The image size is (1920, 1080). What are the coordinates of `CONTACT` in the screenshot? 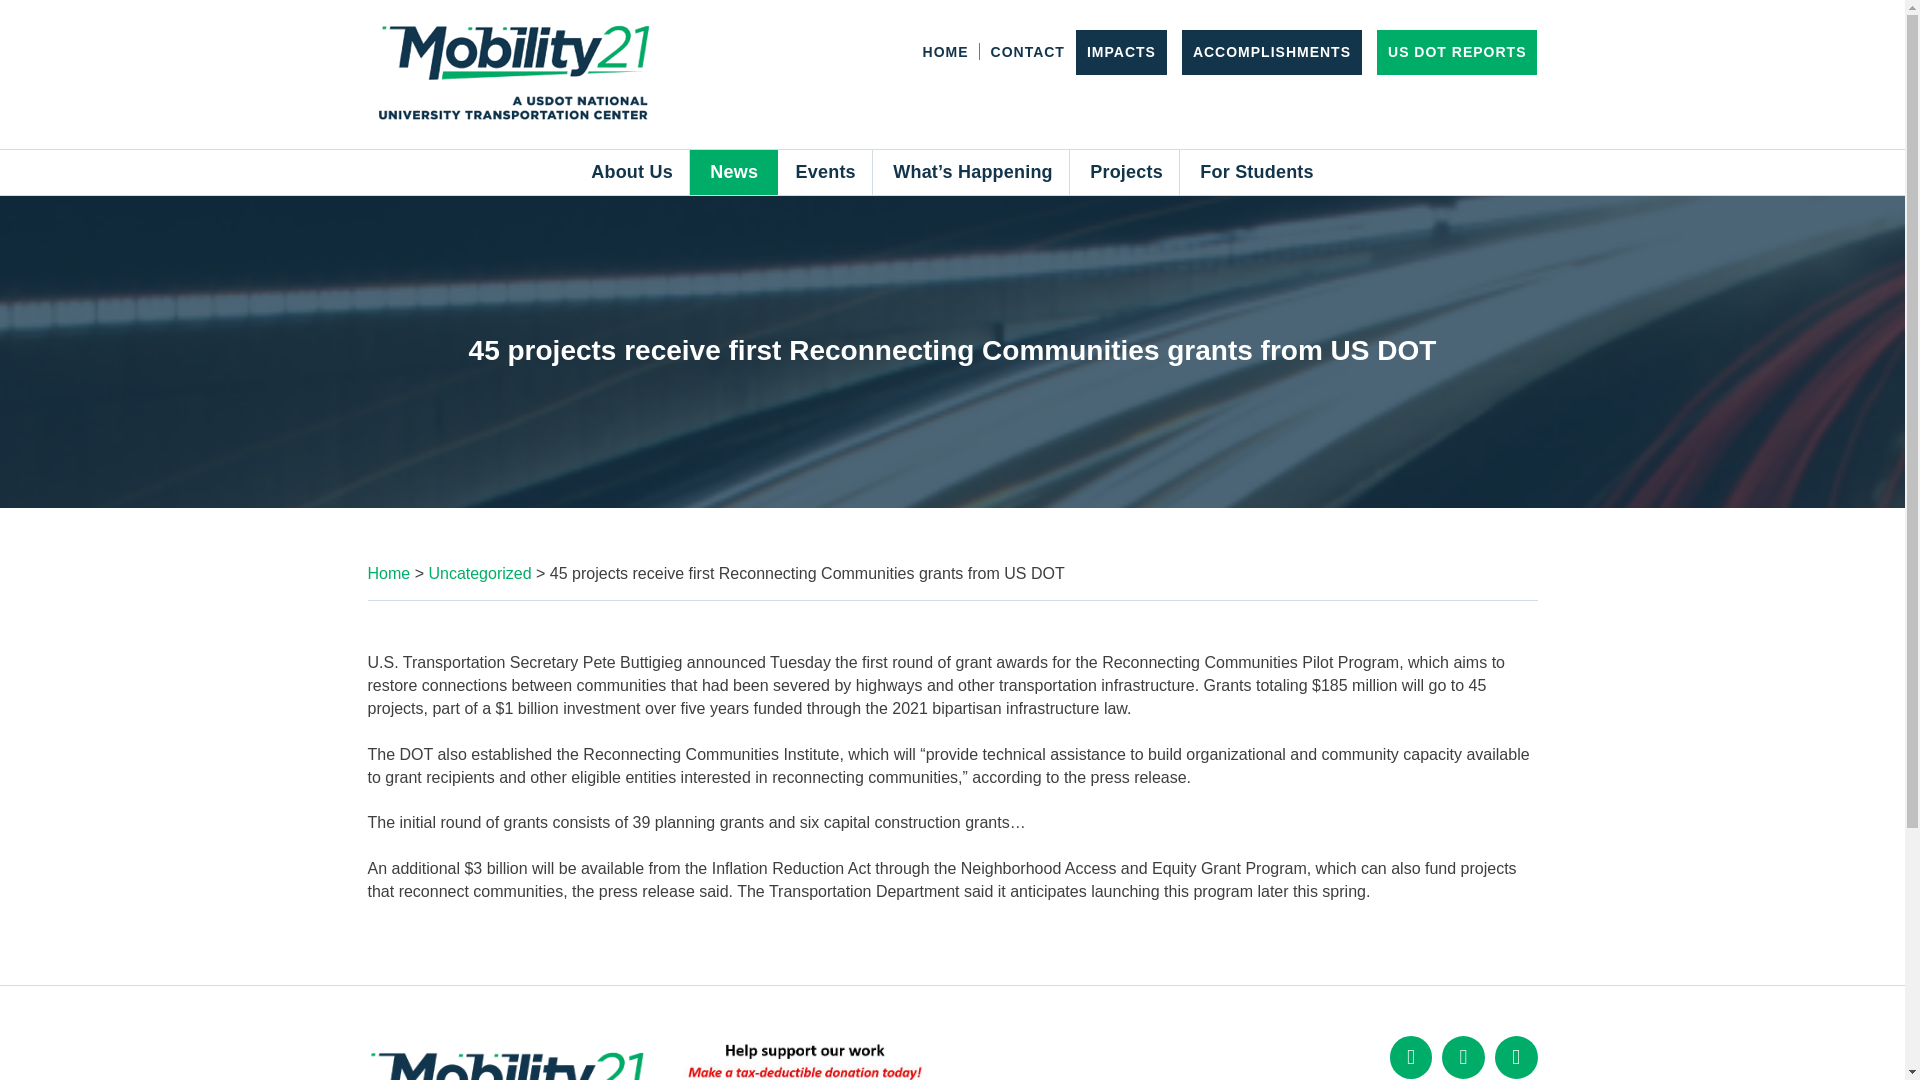 It's located at (1028, 52).